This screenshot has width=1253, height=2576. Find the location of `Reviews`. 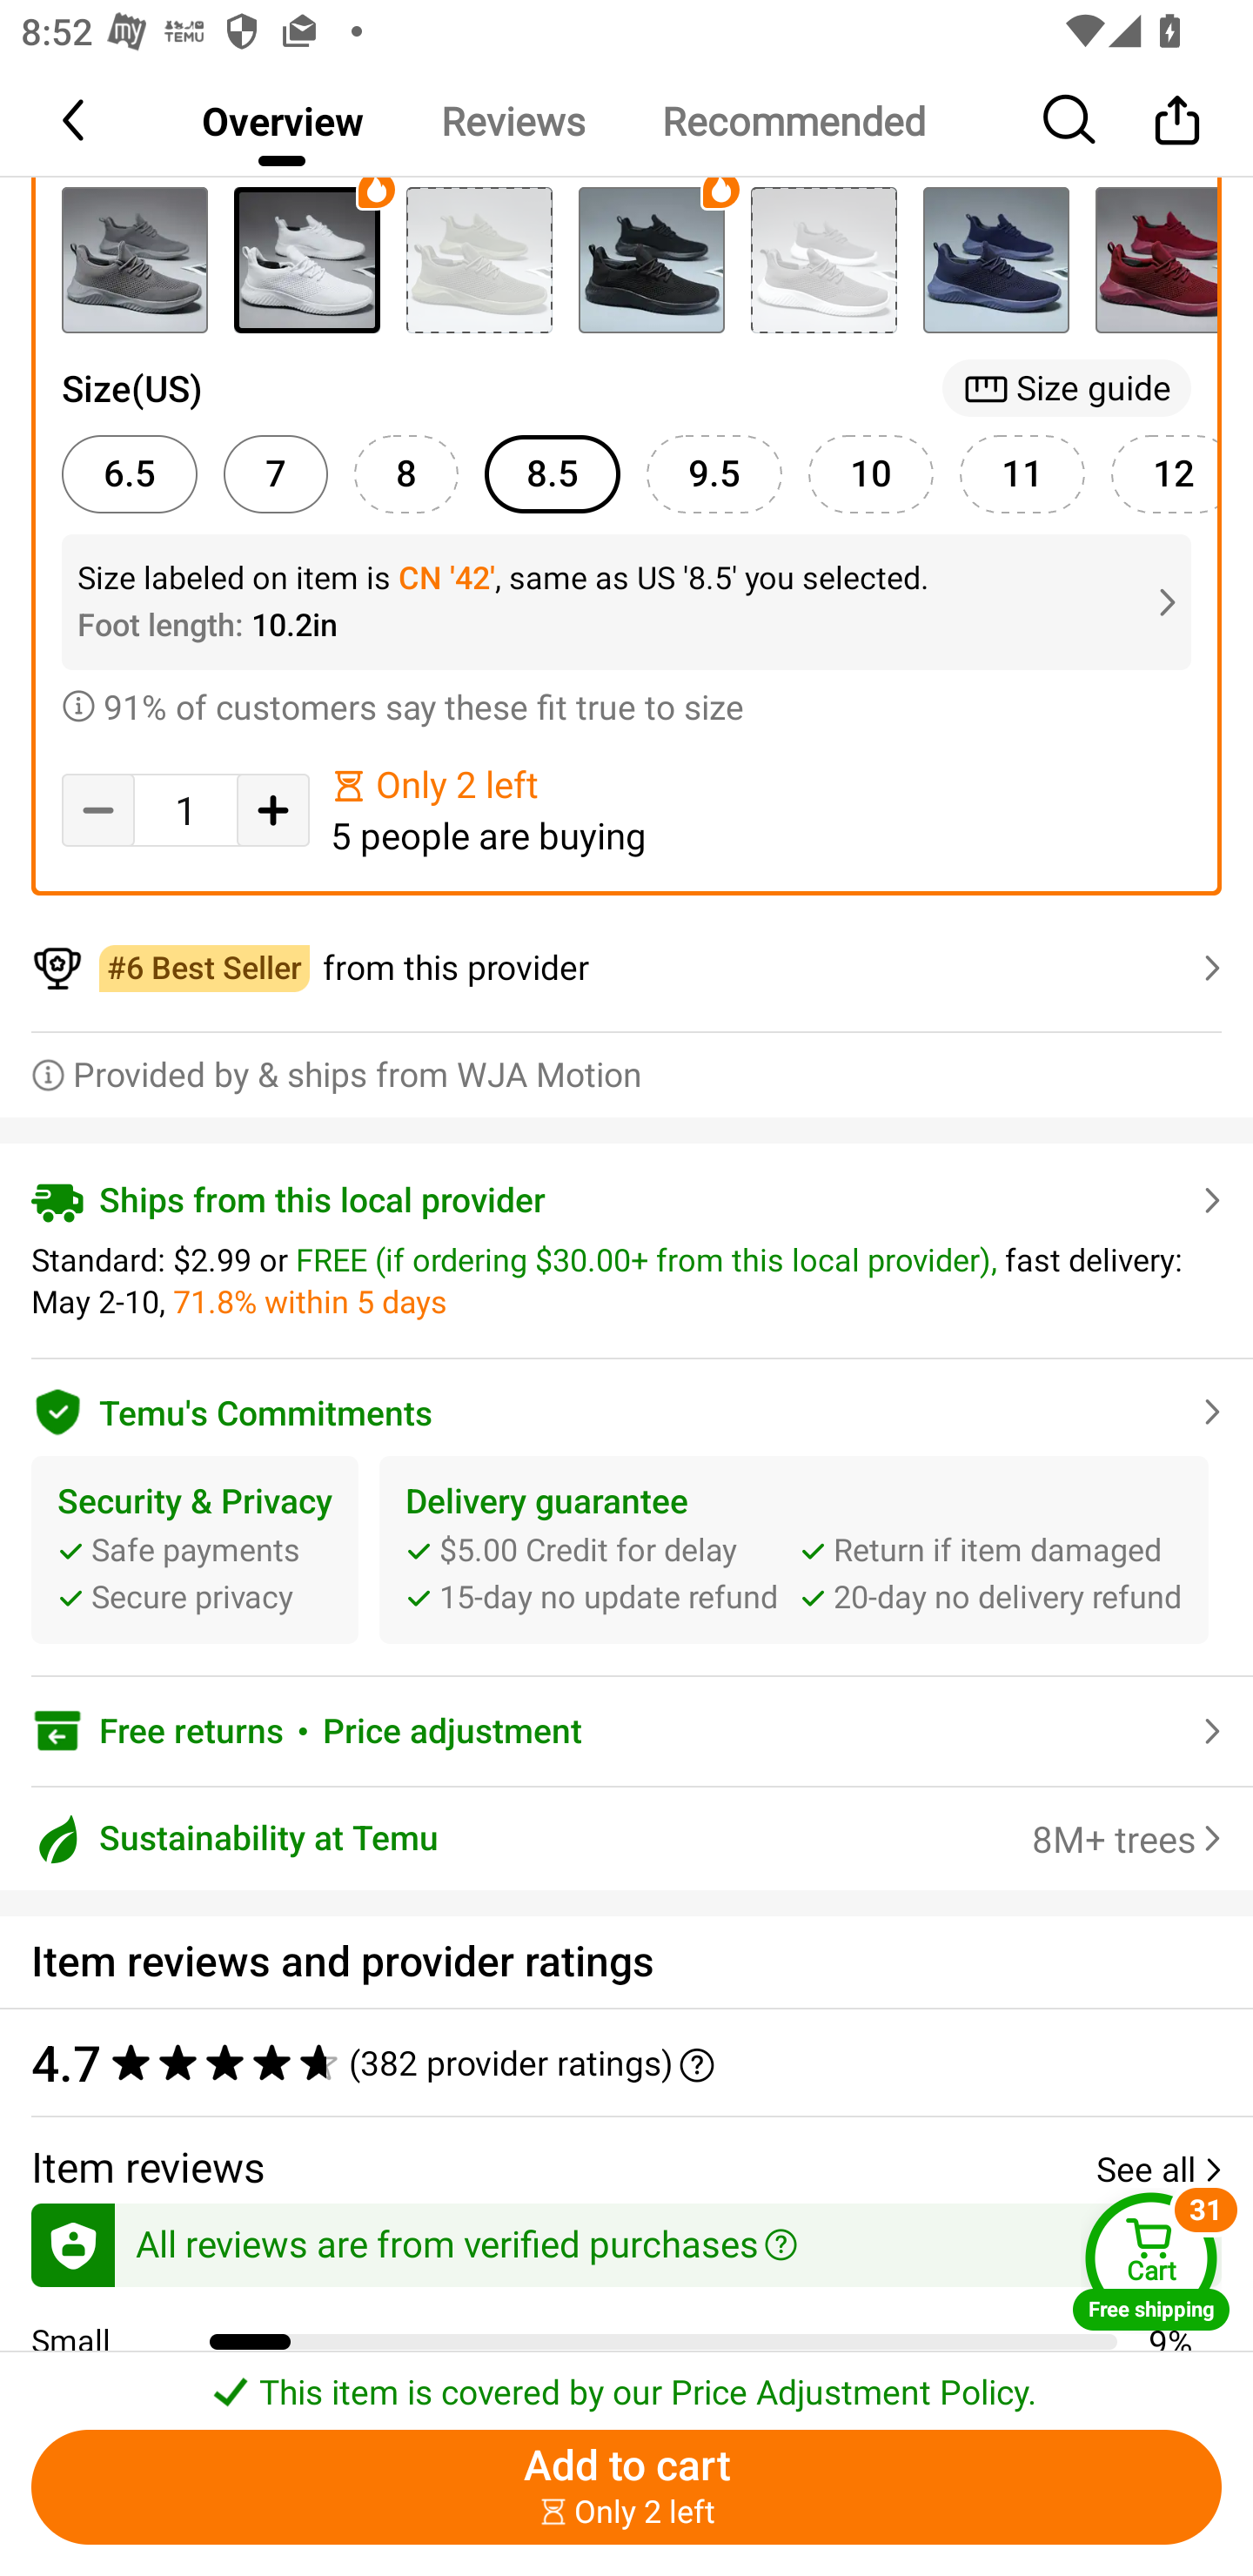

Reviews is located at coordinates (512, 120).